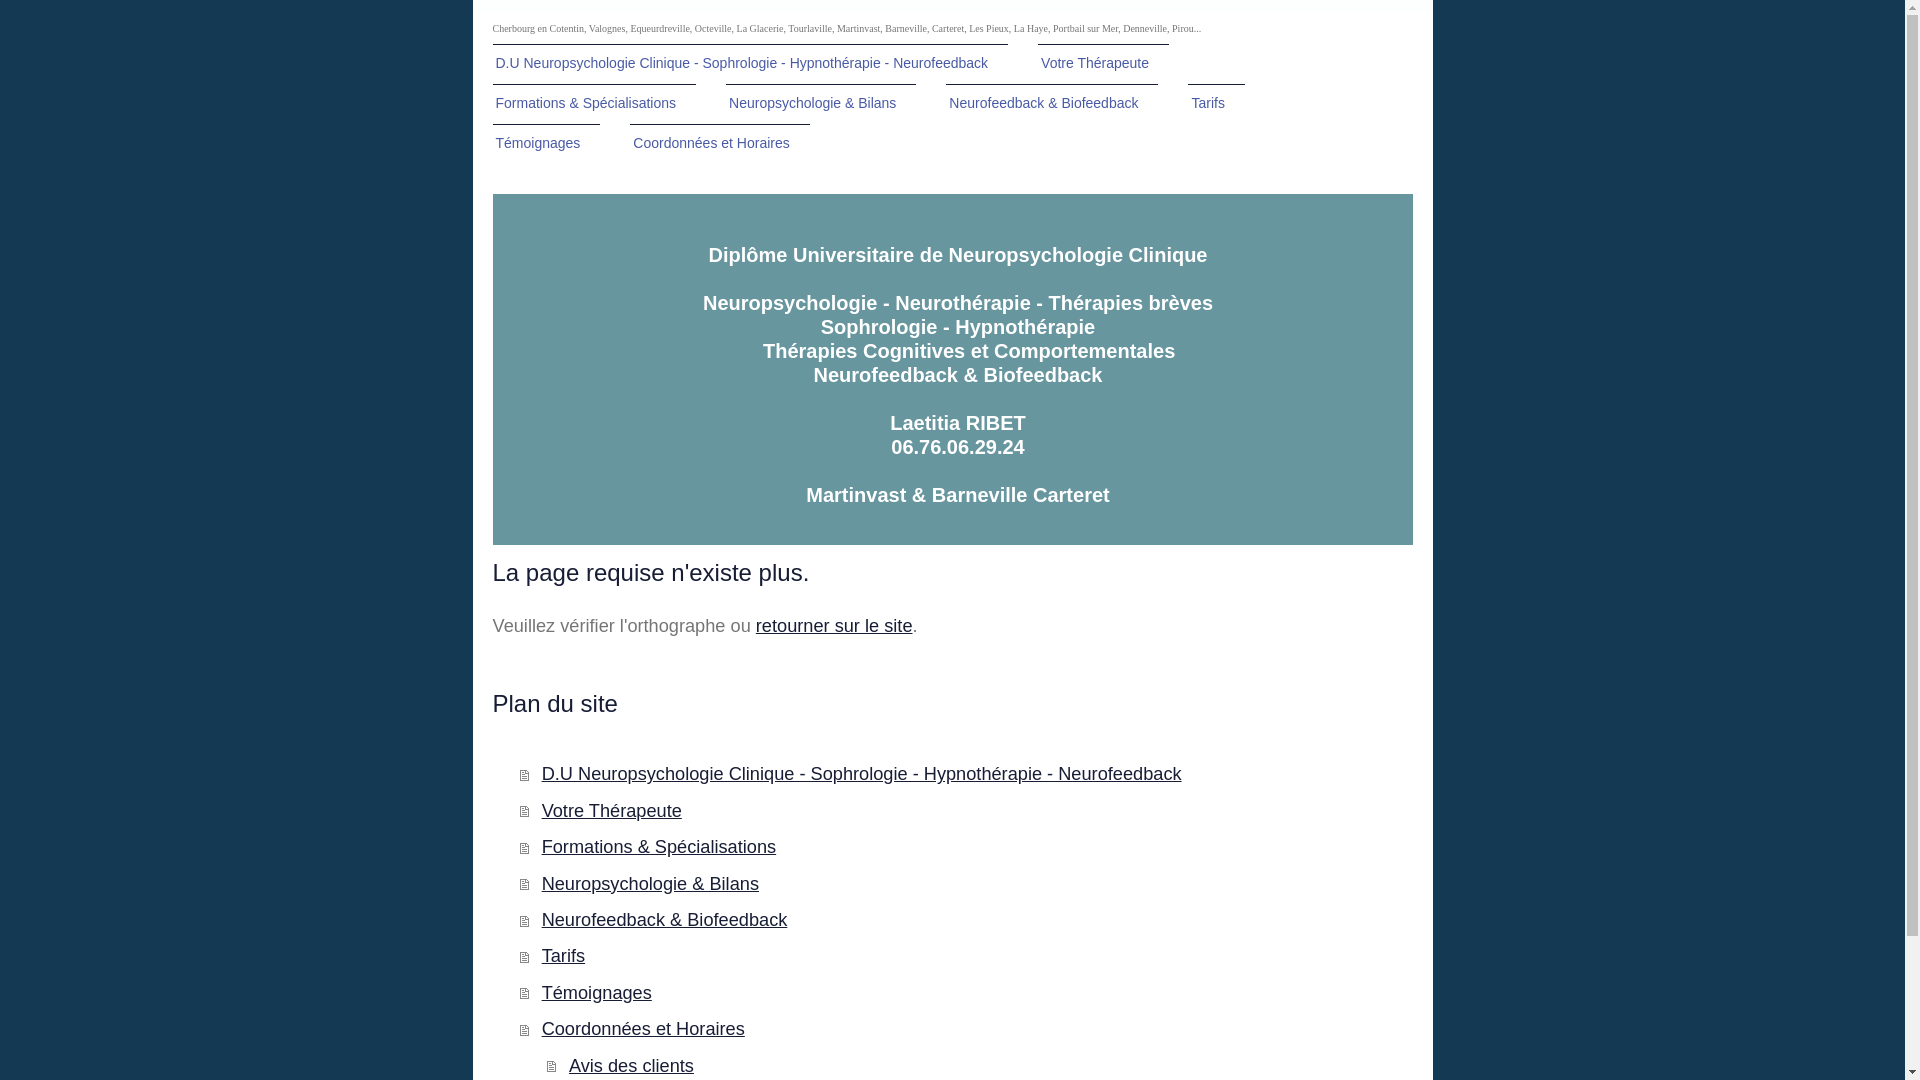 The width and height of the screenshot is (1920, 1080). What do you see at coordinates (834, 626) in the screenshot?
I see `retourner sur le site` at bounding box center [834, 626].